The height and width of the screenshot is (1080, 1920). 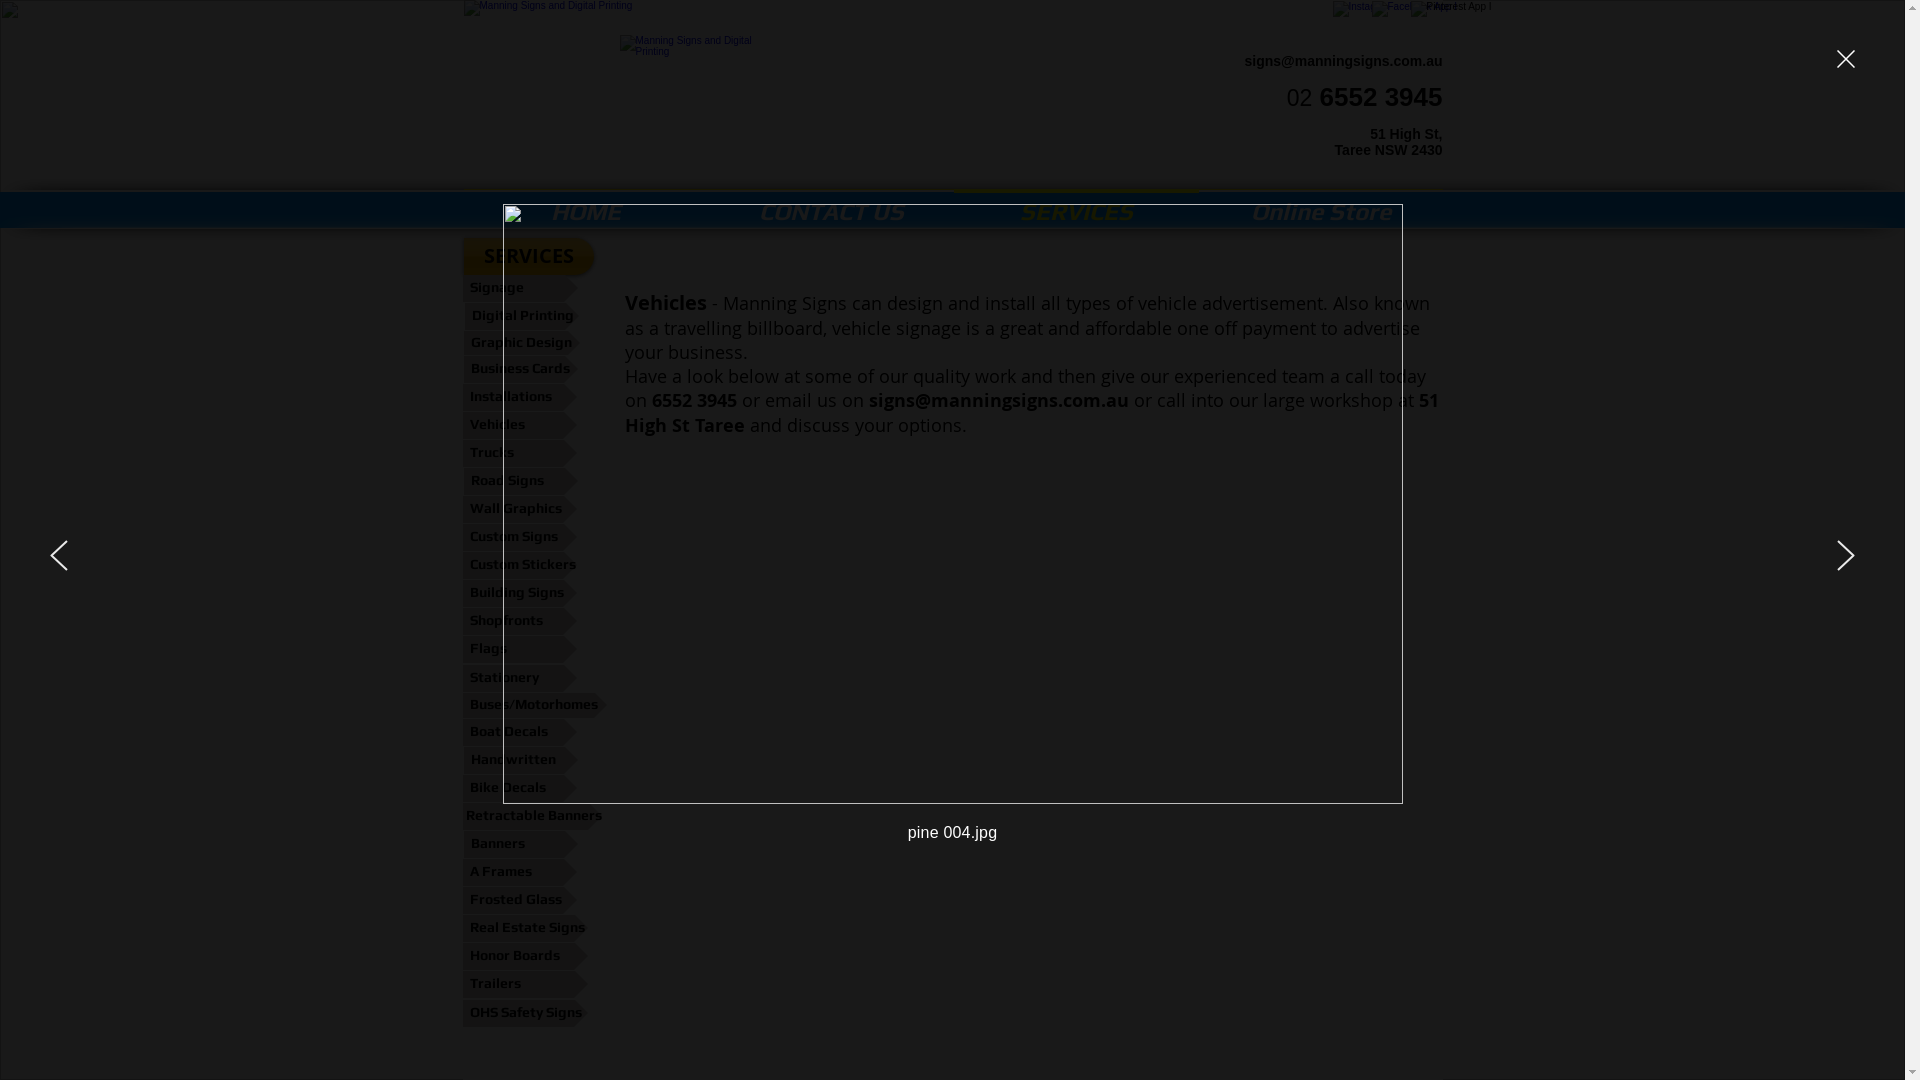 I want to click on Business Cards, so click(x=521, y=370).